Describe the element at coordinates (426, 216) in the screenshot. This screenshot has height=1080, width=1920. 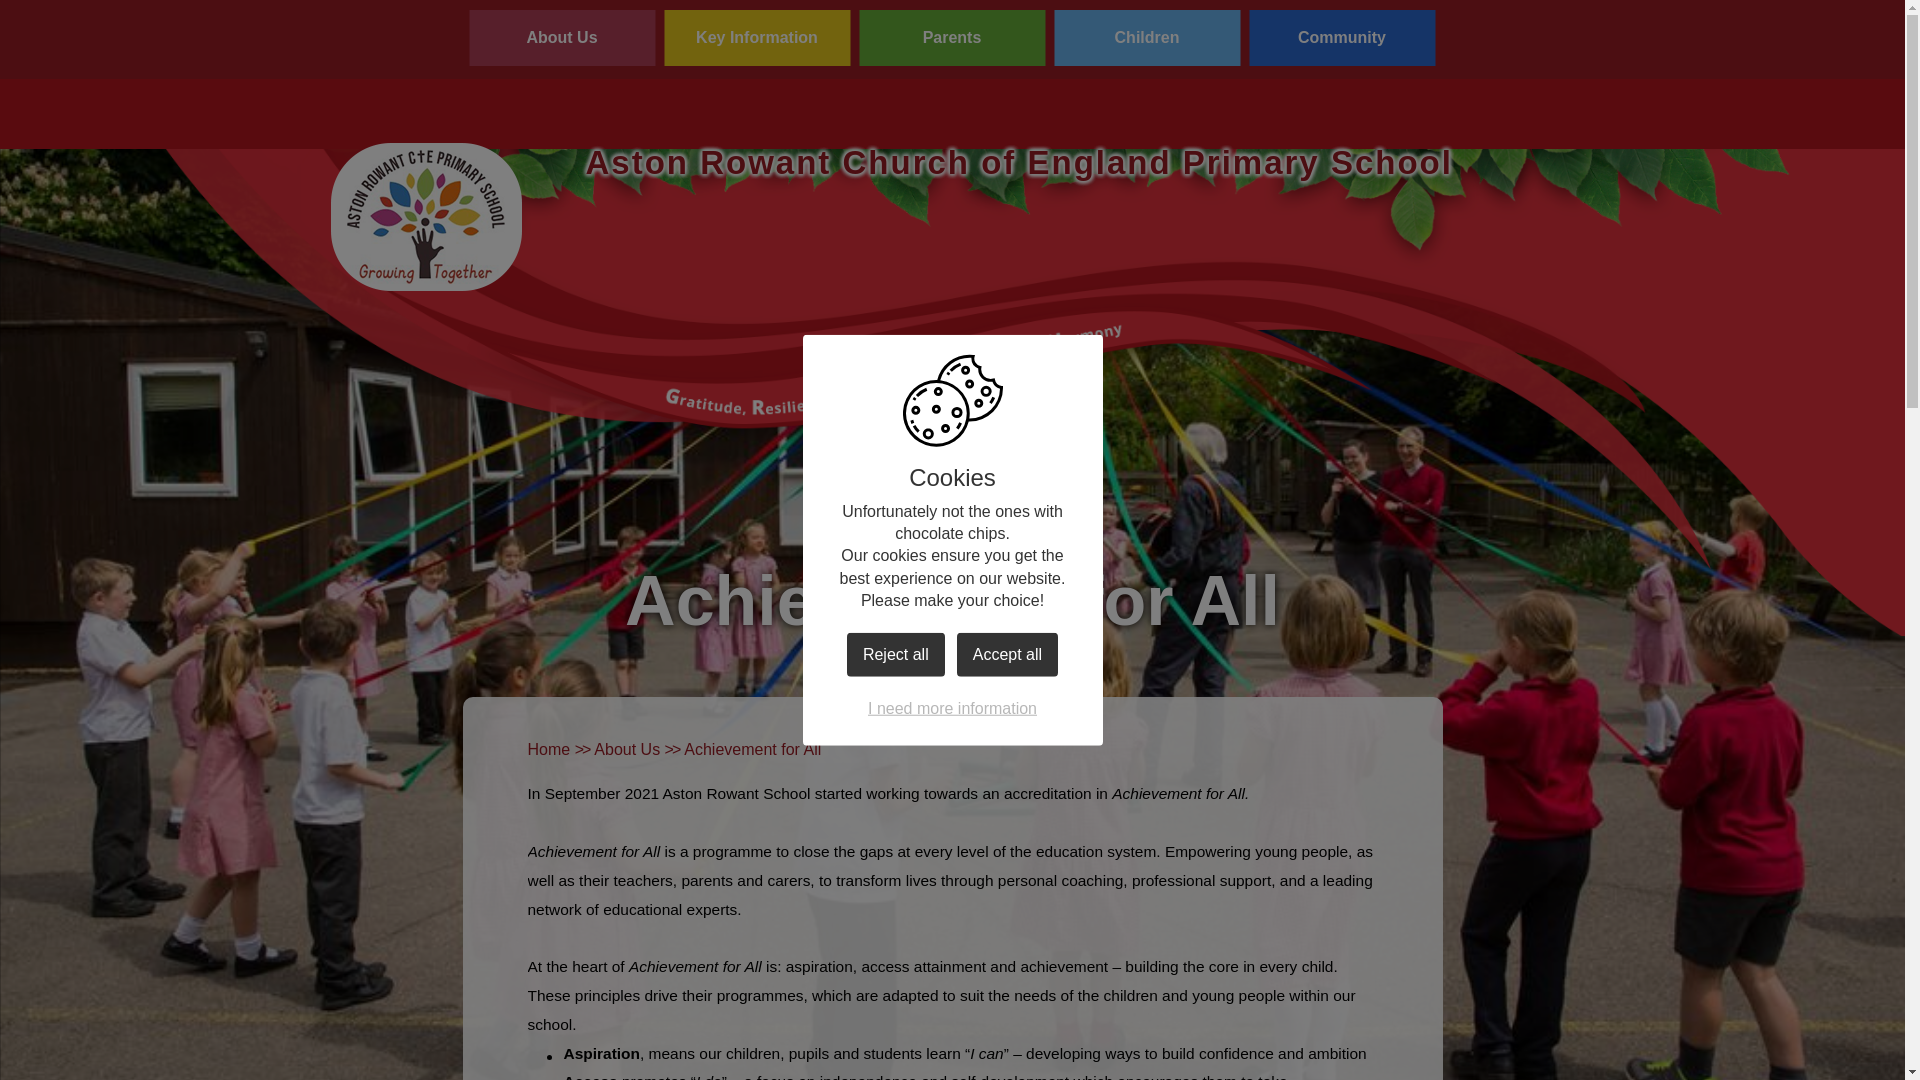
I see `Home Page` at that location.